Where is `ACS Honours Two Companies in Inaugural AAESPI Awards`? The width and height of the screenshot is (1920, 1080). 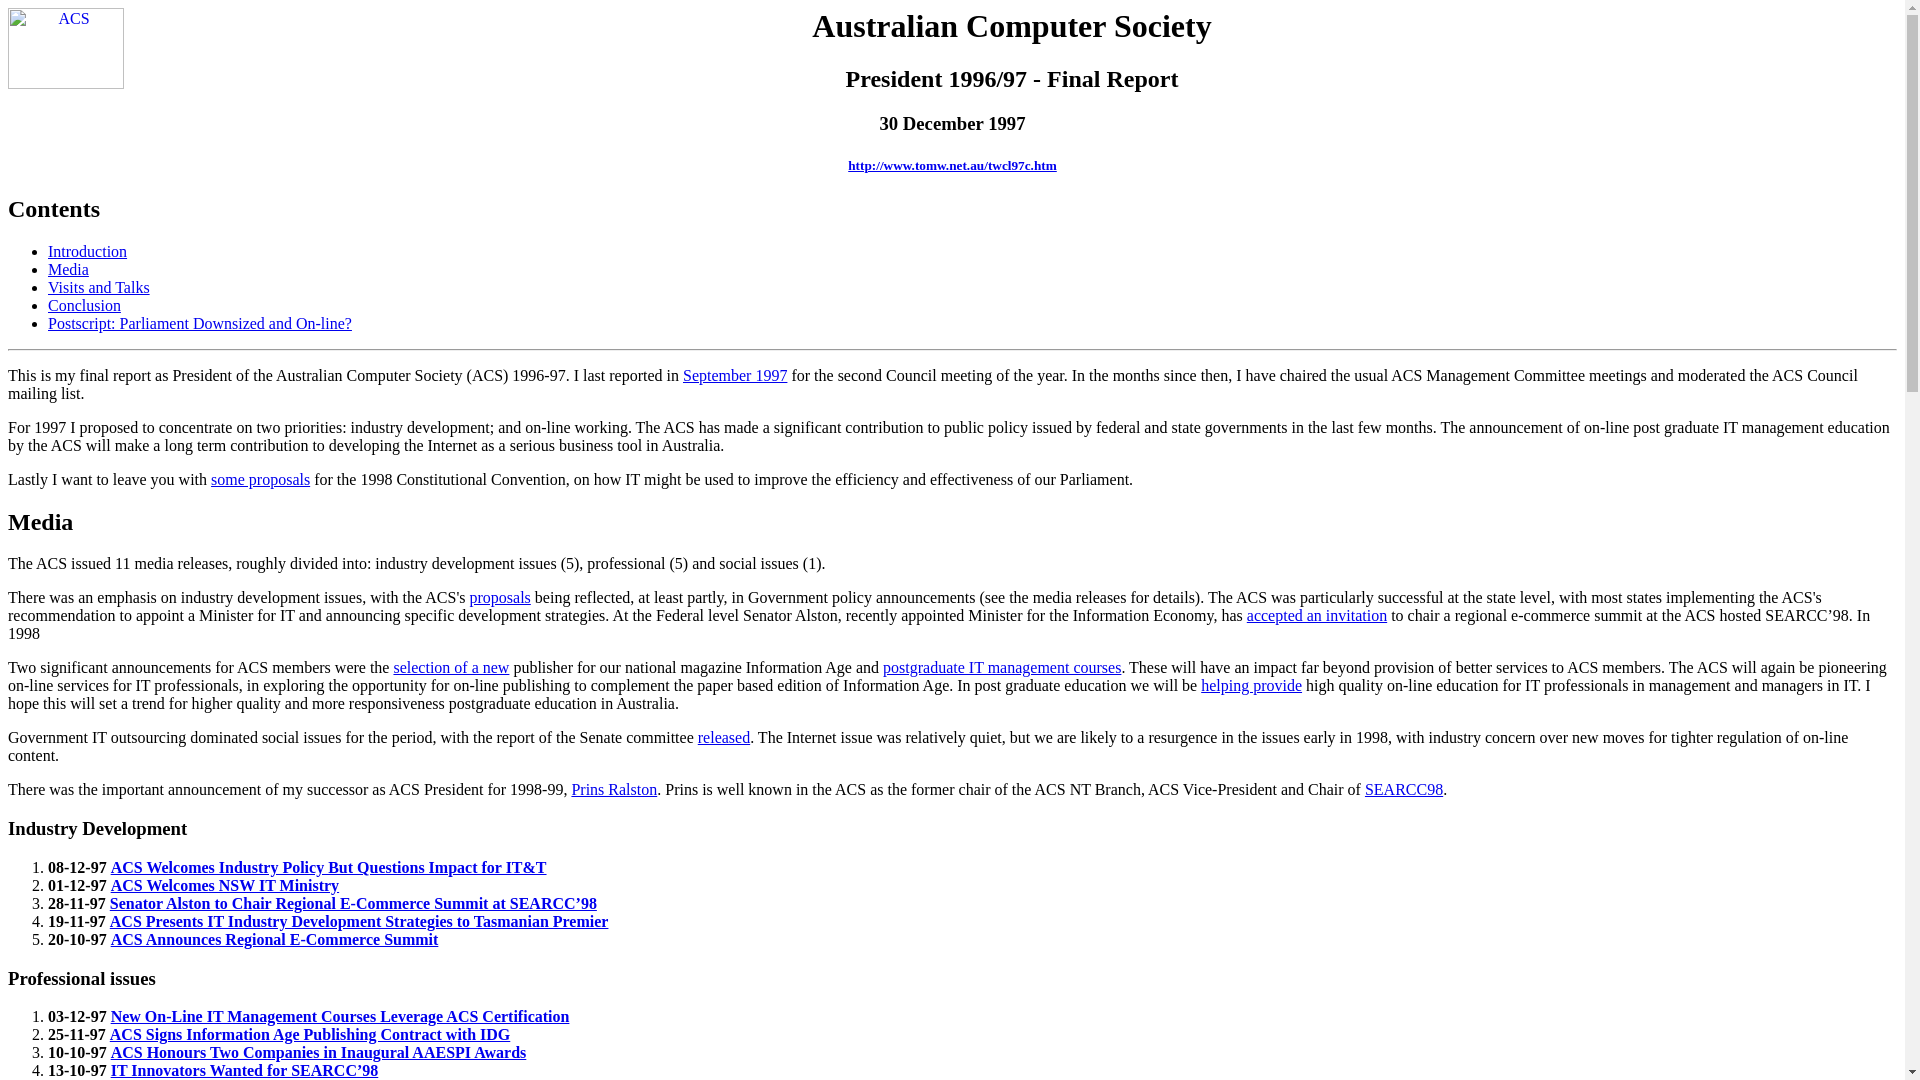
ACS Honours Two Companies in Inaugural AAESPI Awards is located at coordinates (319, 1052).